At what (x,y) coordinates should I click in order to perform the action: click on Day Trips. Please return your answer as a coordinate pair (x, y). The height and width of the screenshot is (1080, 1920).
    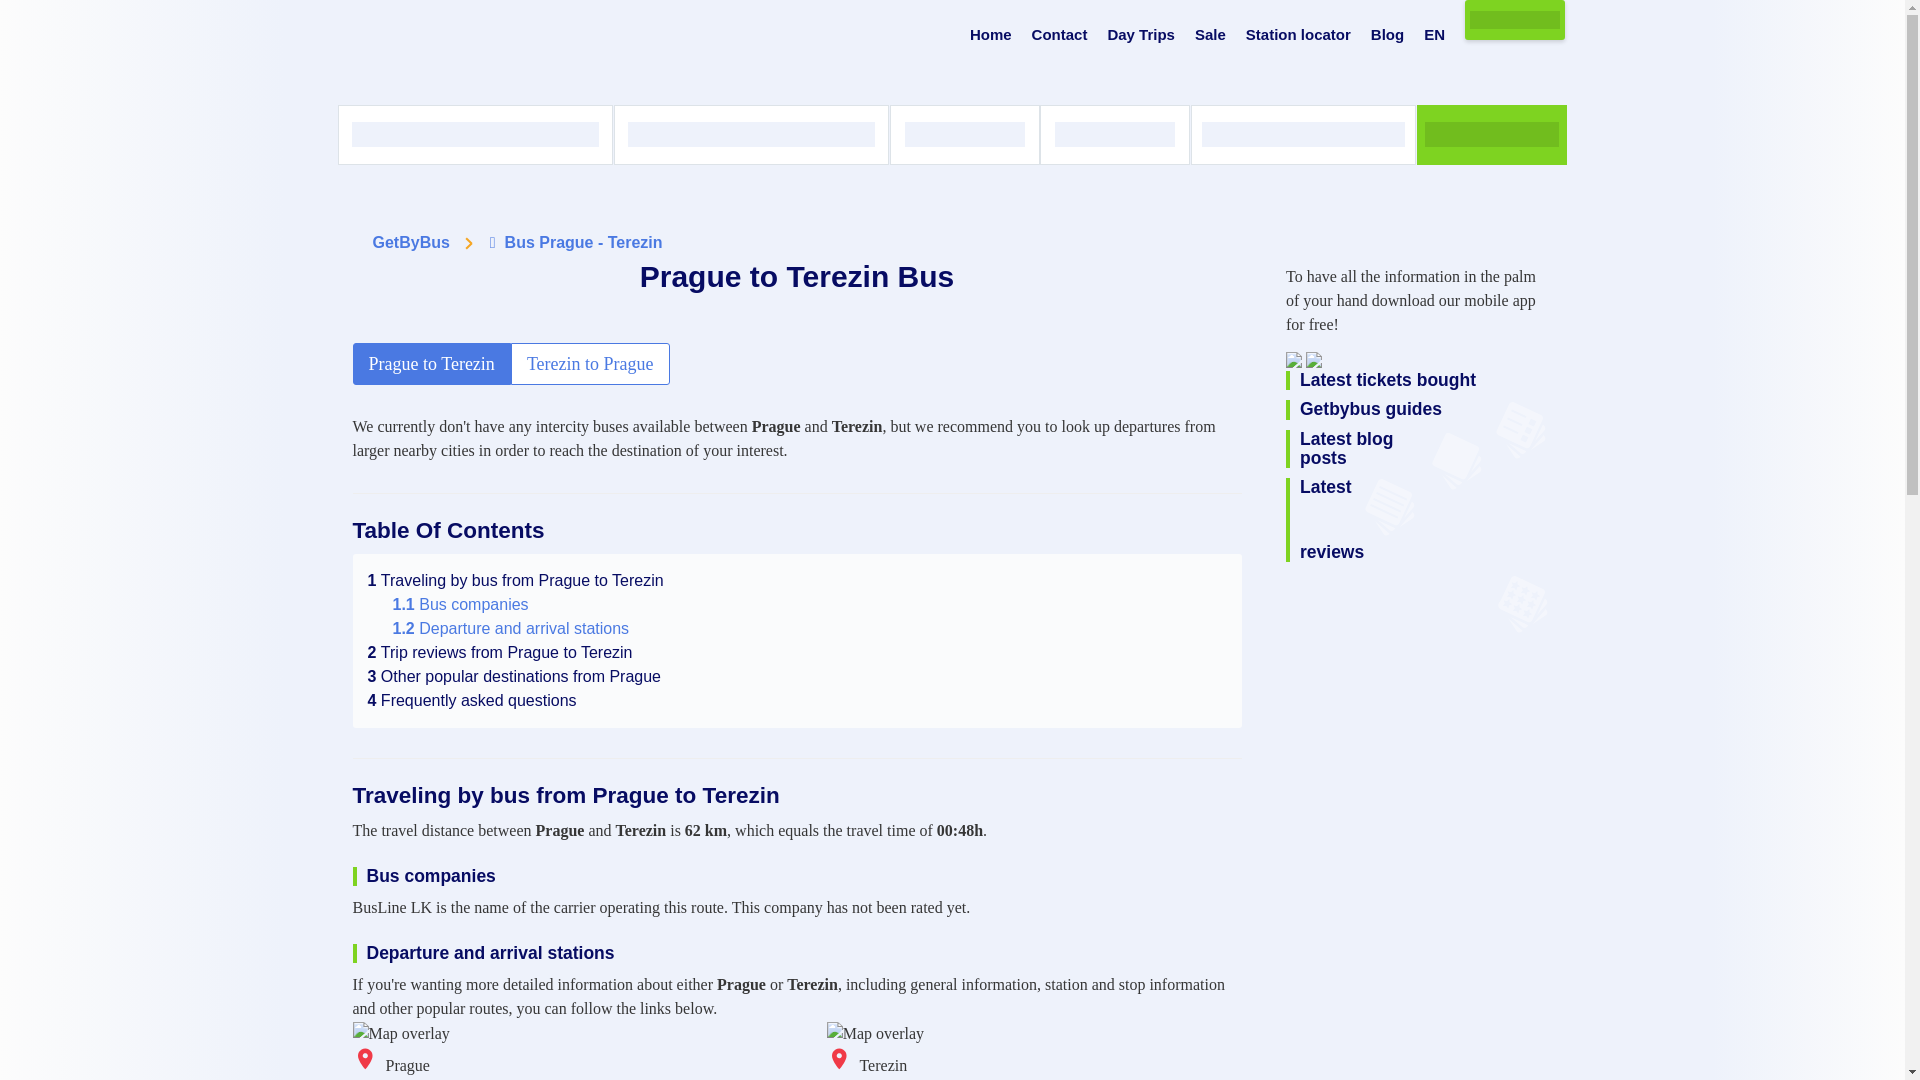
    Looking at the image, I should click on (1141, 35).